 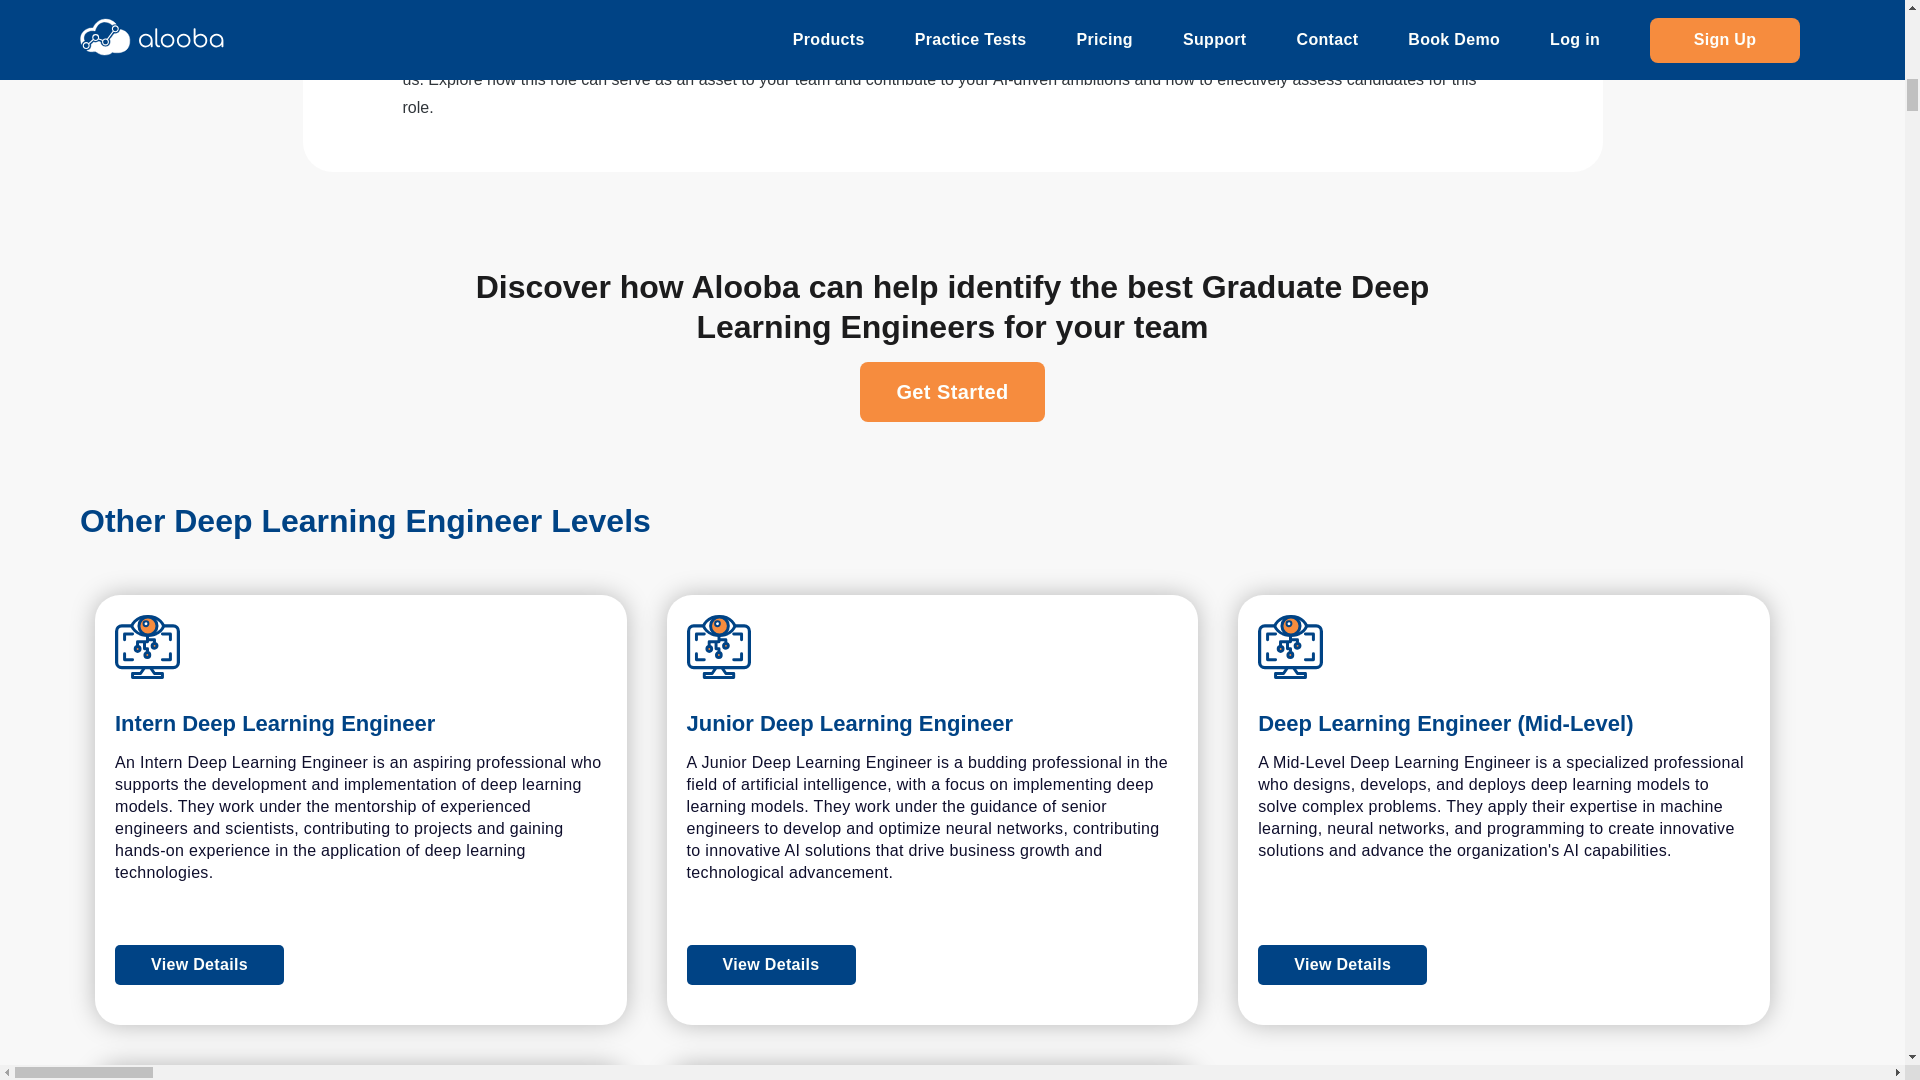 What do you see at coordinates (200, 964) in the screenshot?
I see `View Details` at bounding box center [200, 964].